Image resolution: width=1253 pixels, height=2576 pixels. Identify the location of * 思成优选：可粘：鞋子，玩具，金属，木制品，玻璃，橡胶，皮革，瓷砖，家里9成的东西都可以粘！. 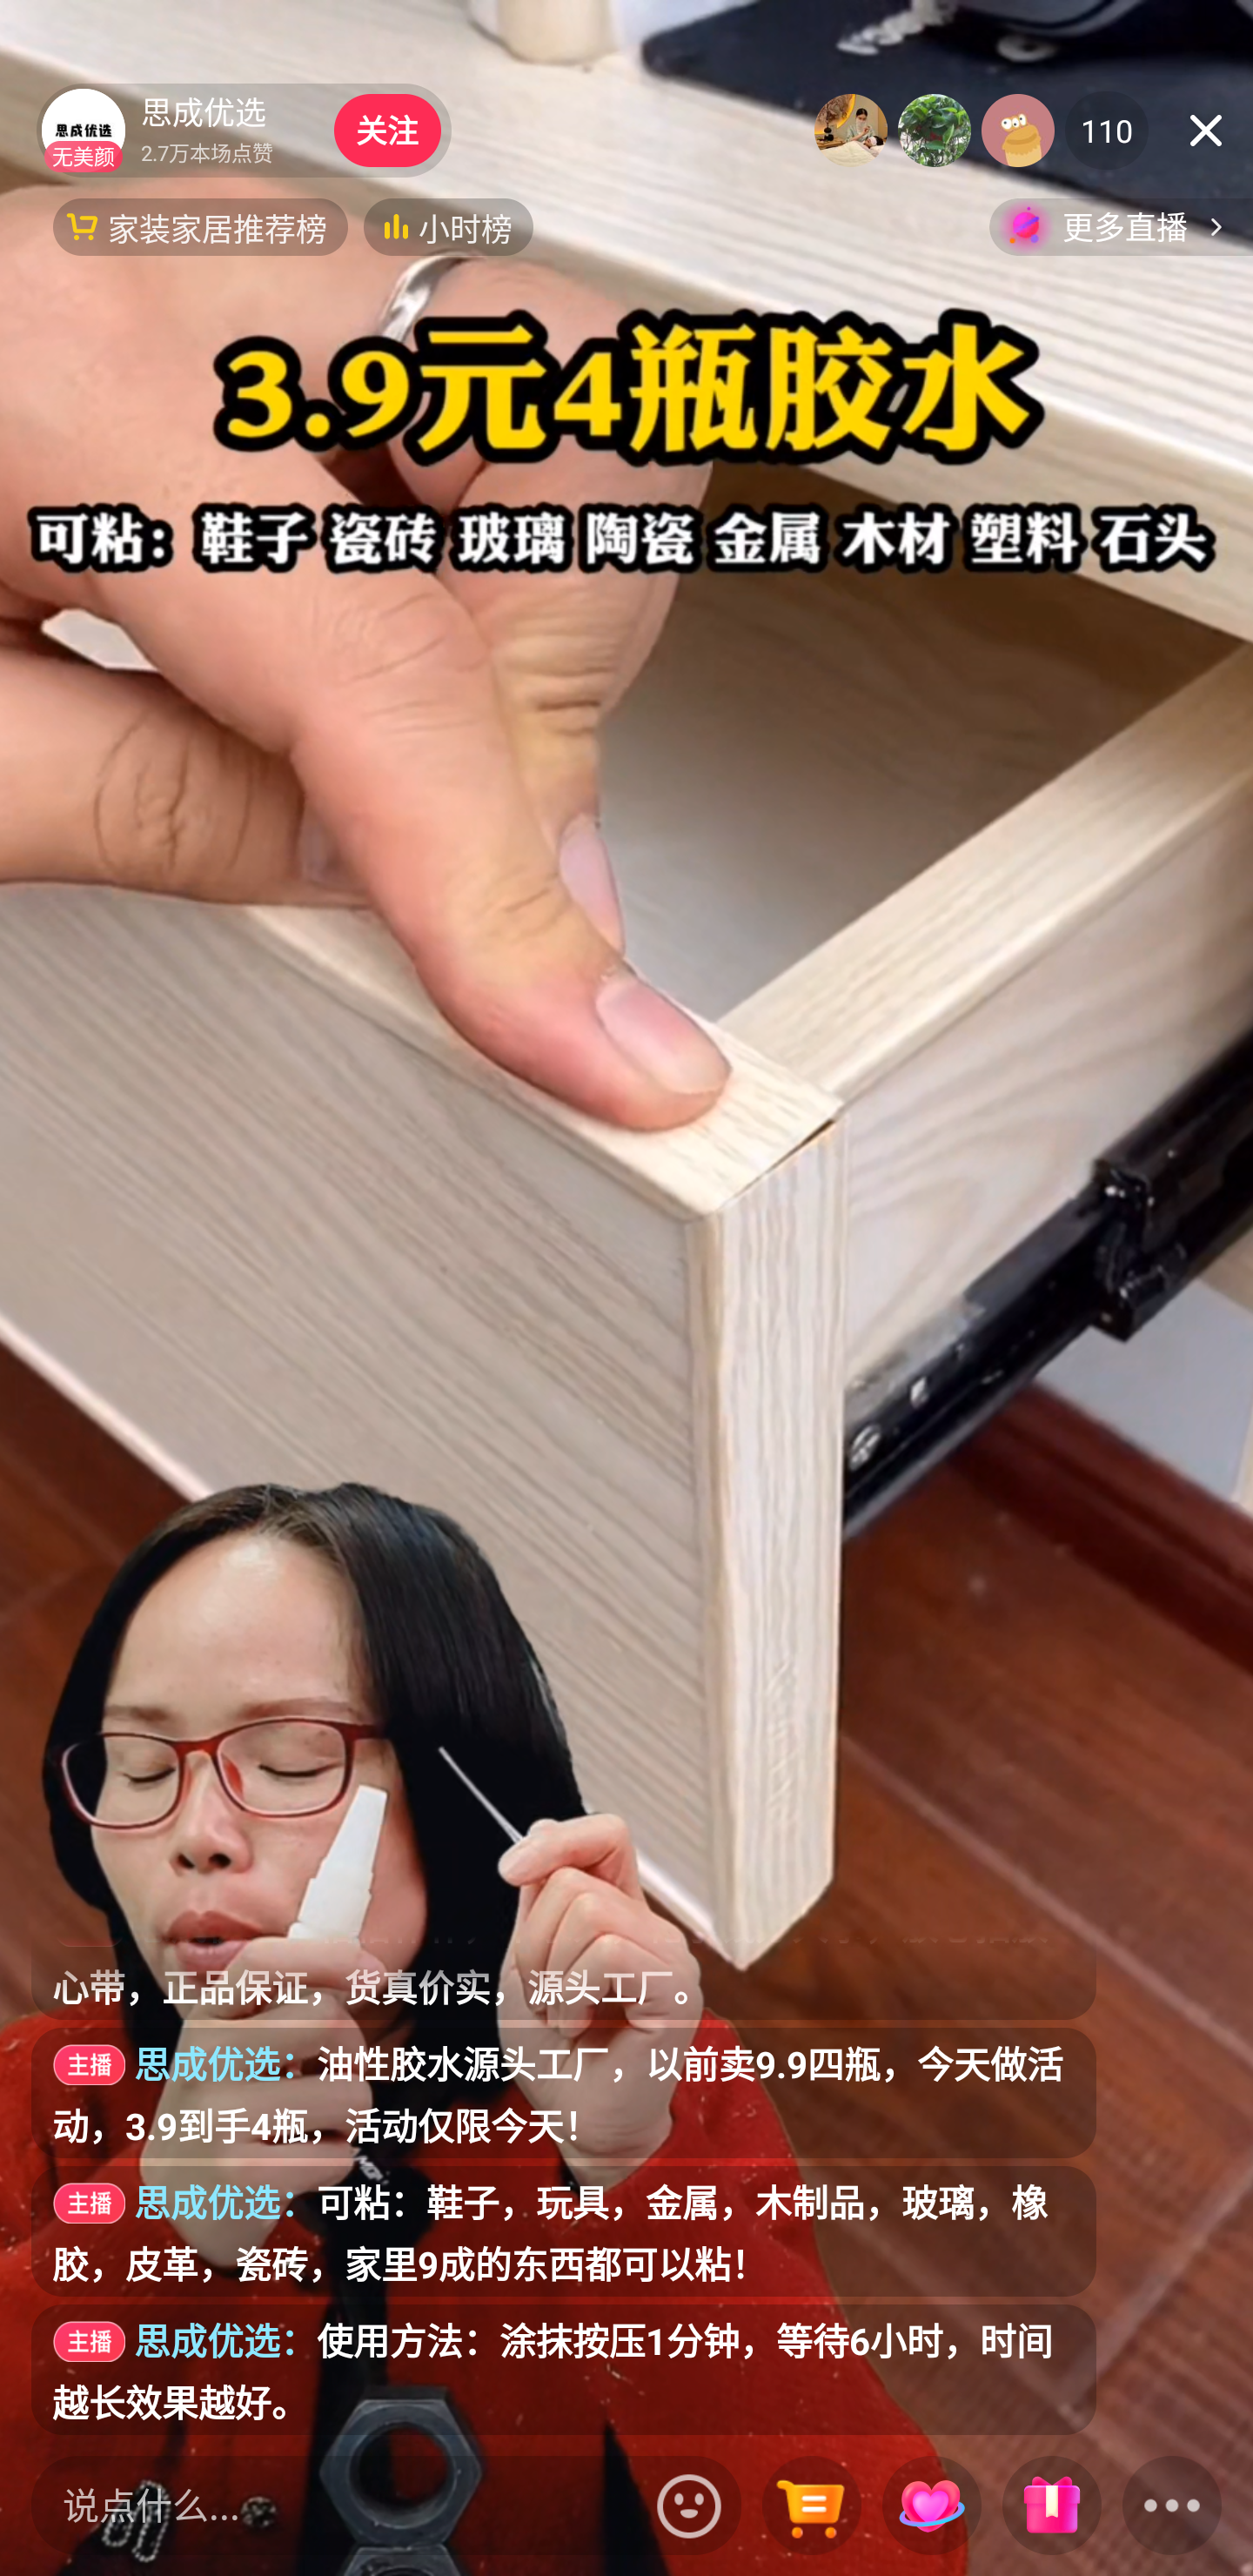
(564, 2231).